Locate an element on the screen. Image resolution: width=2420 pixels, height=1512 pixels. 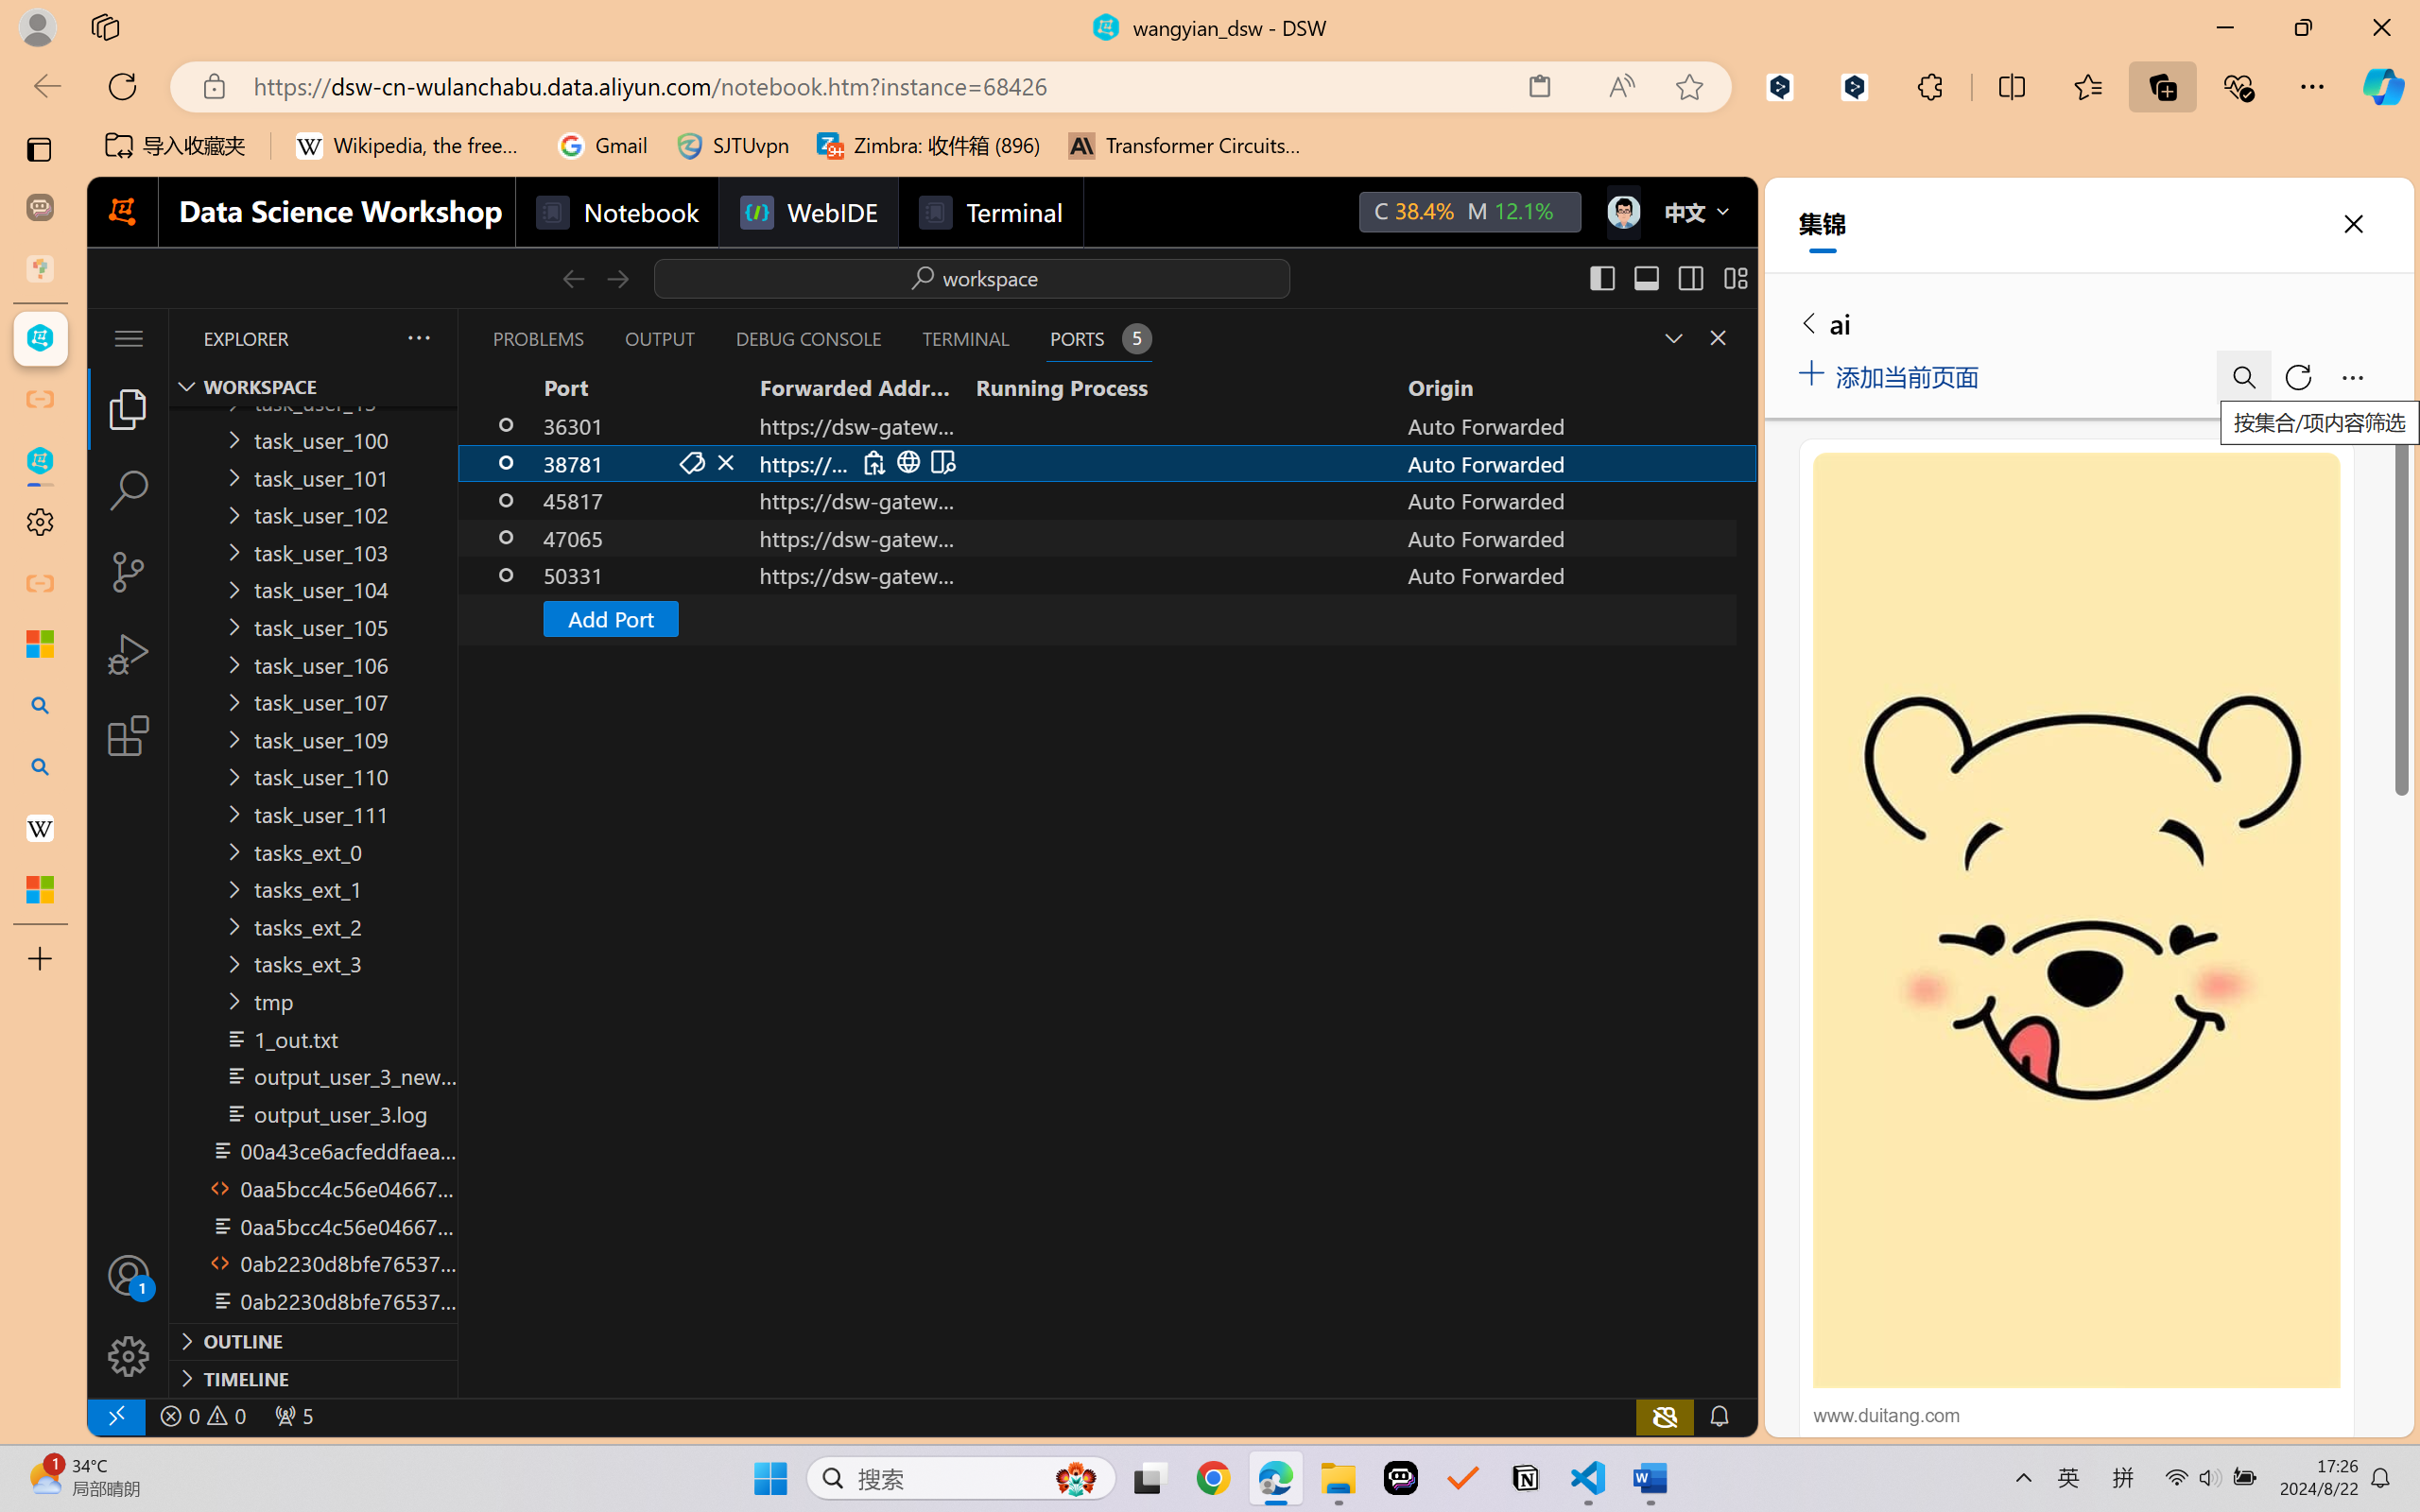
No Problems is located at coordinates (201, 1416).